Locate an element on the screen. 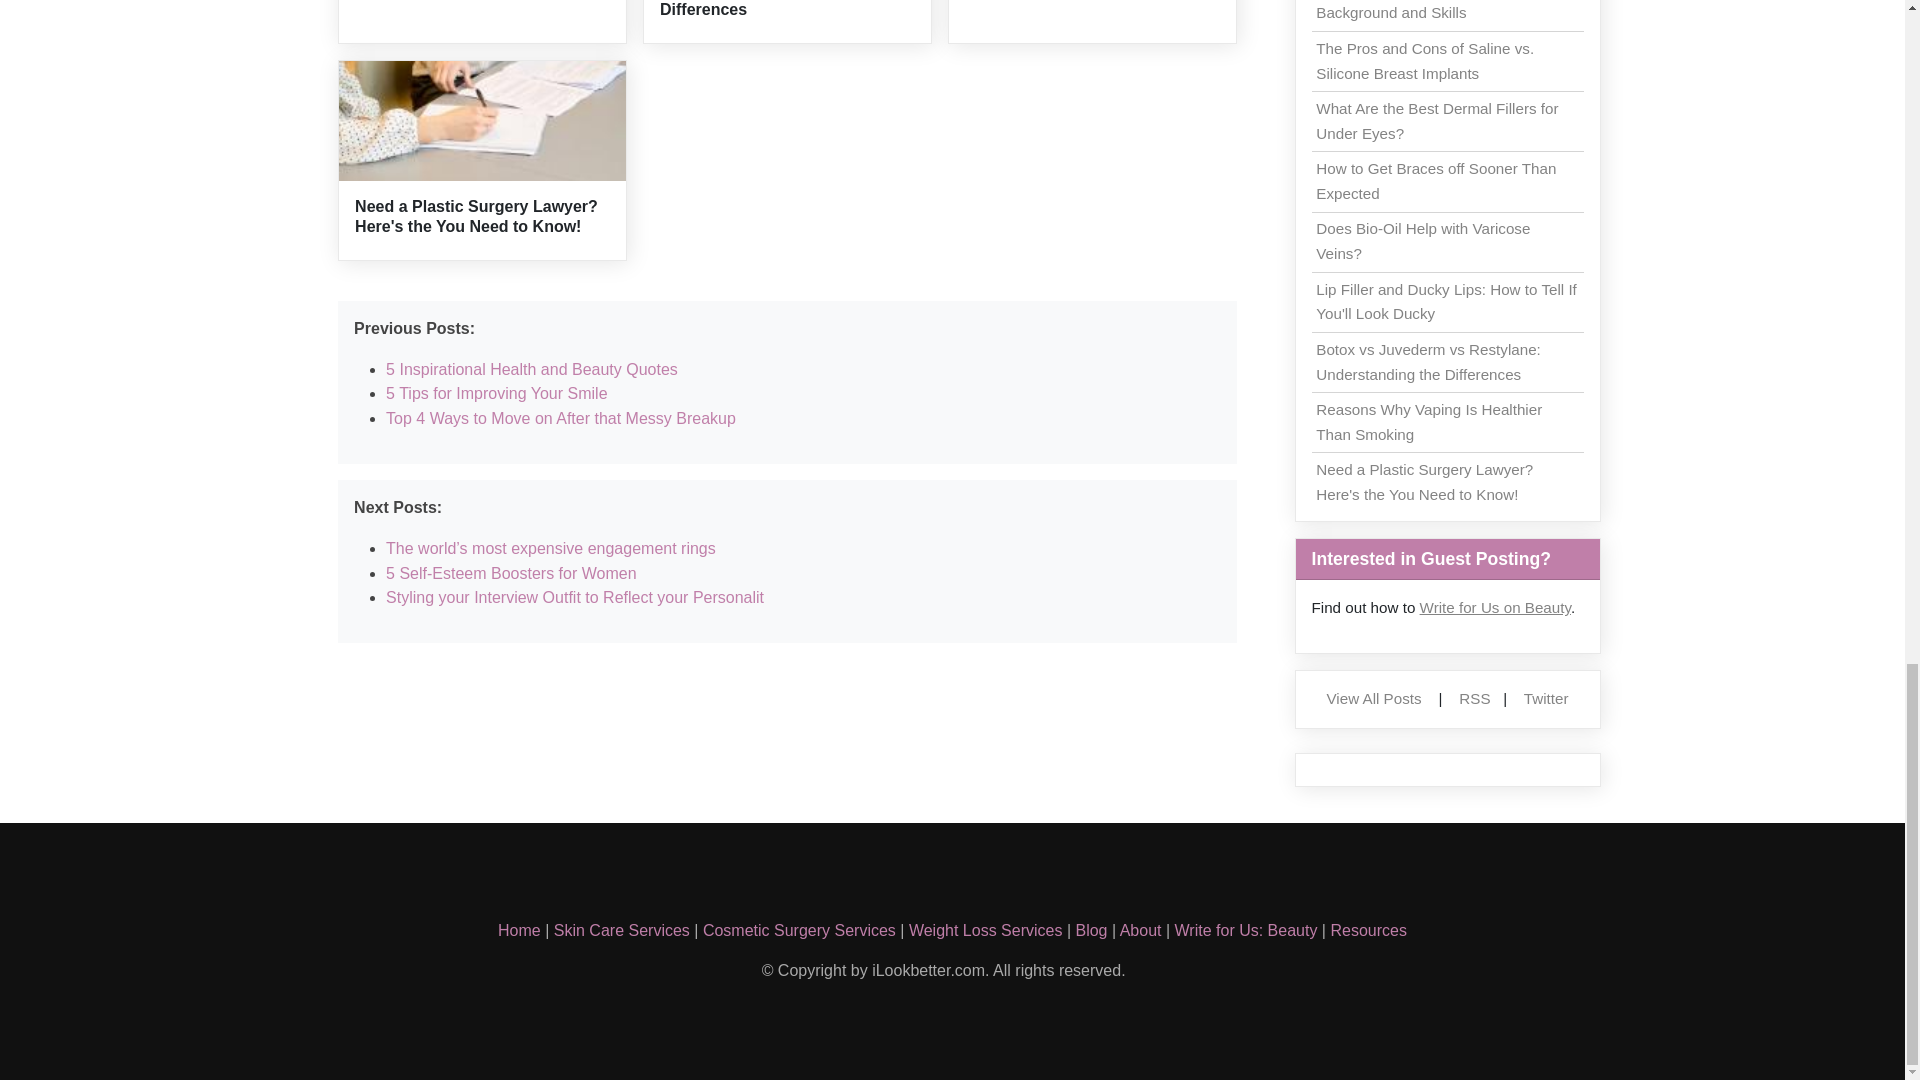  Styling your Interview Outfit to Reflect your Personalit is located at coordinates (574, 596).